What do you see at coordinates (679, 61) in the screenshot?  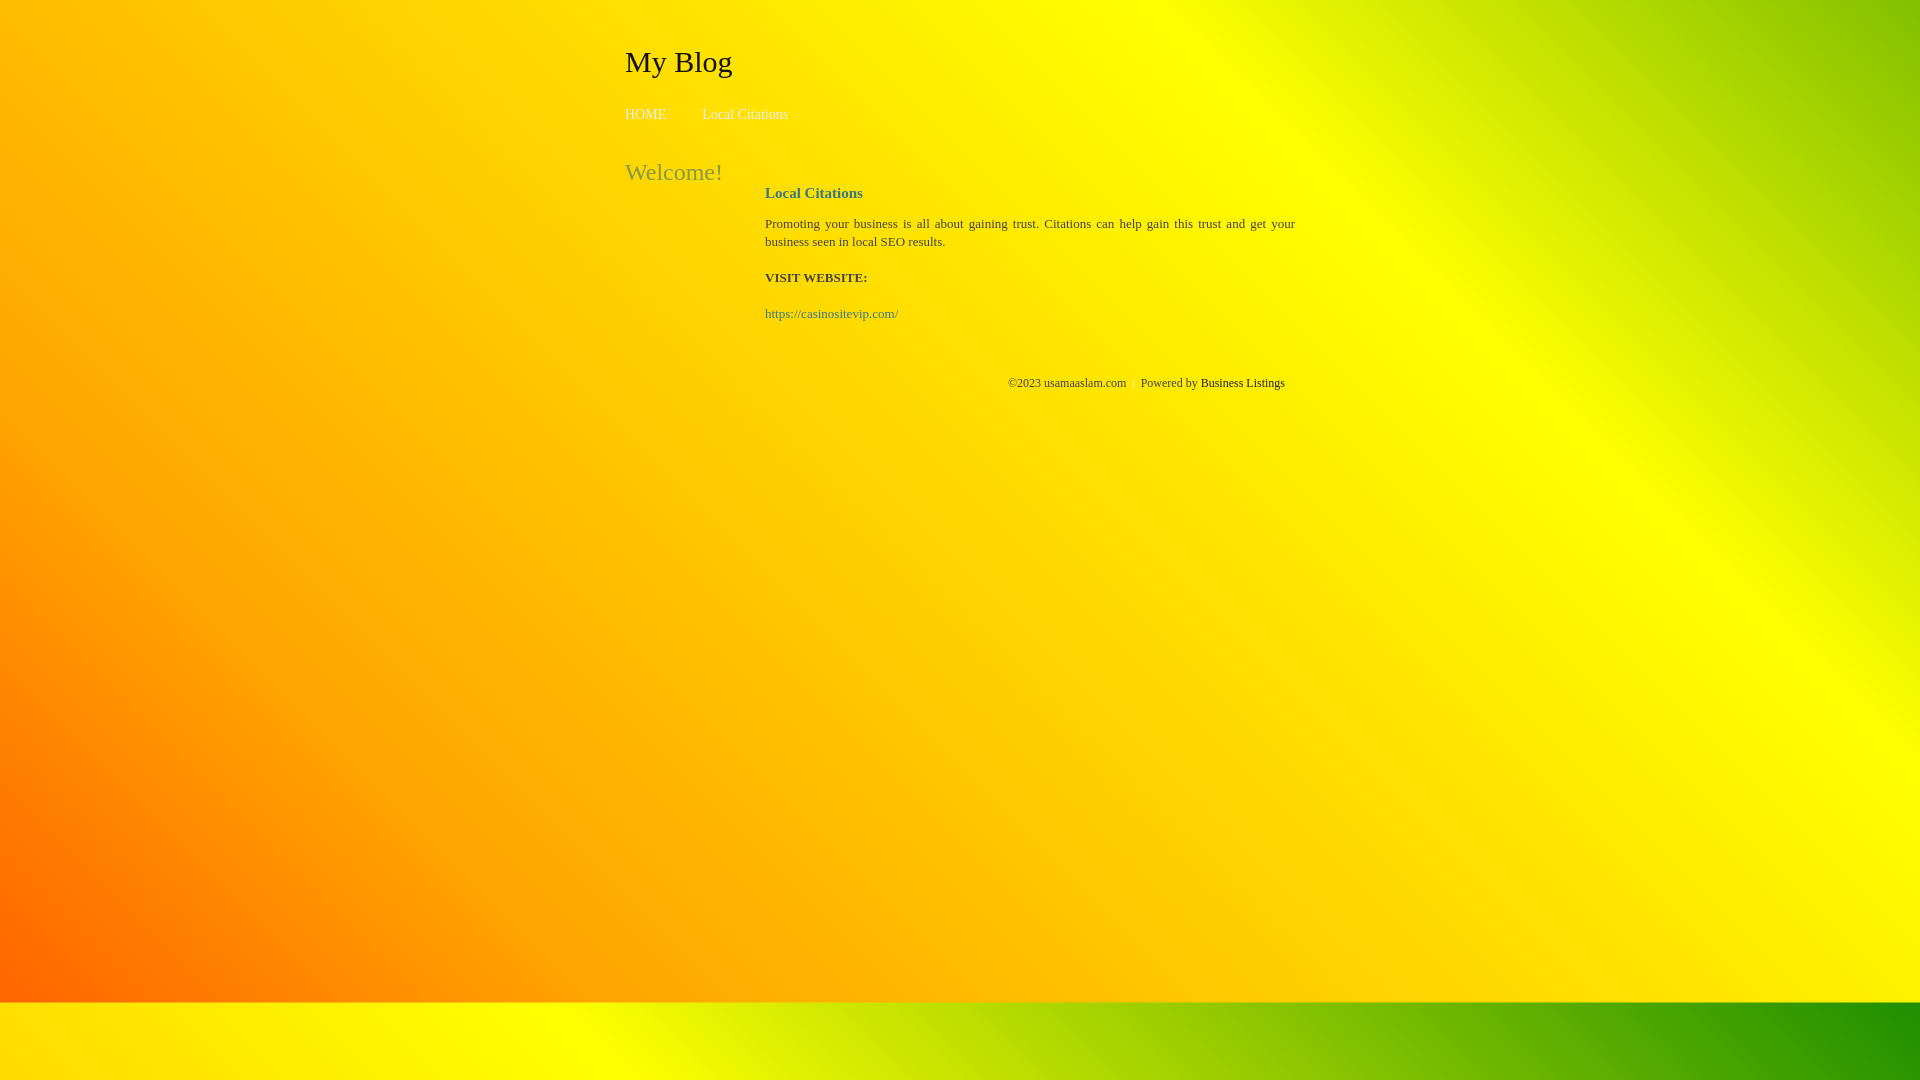 I see `My Blog` at bounding box center [679, 61].